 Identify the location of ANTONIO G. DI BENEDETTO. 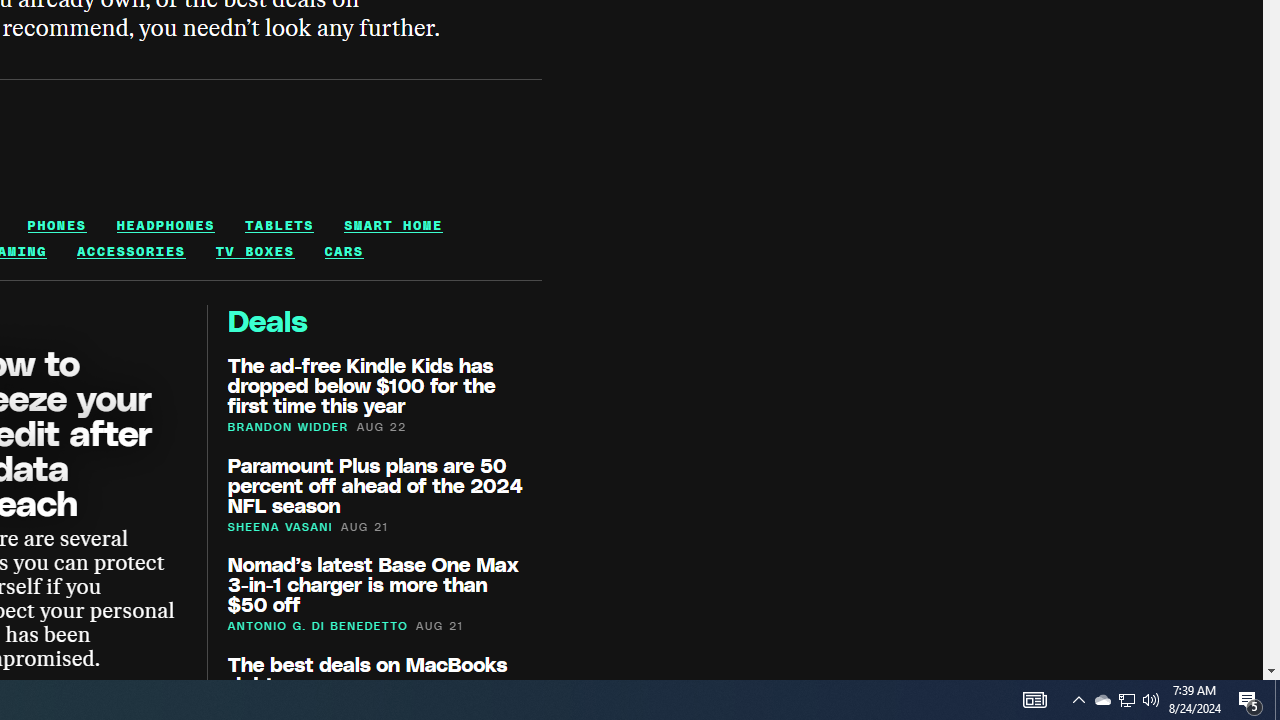
(318, 626).